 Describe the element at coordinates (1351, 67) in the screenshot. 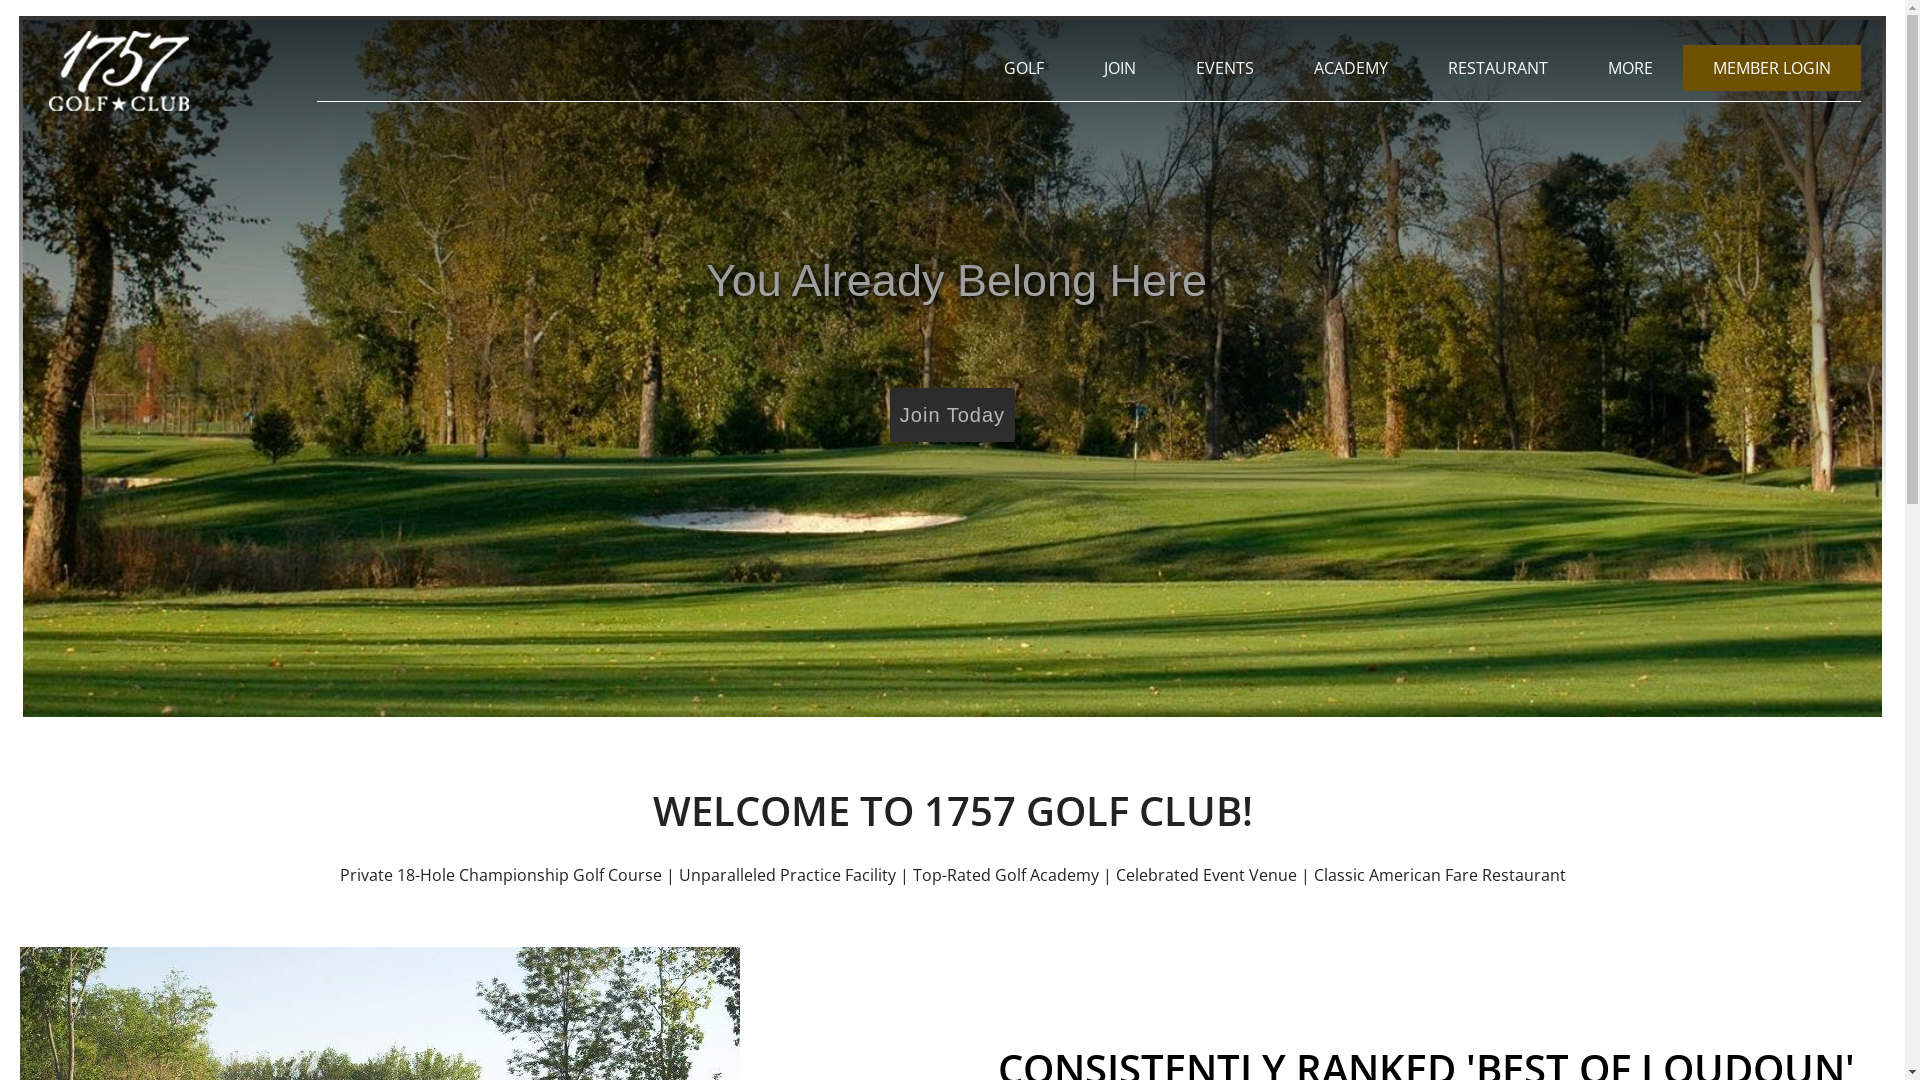

I see `ACADEMY` at that location.